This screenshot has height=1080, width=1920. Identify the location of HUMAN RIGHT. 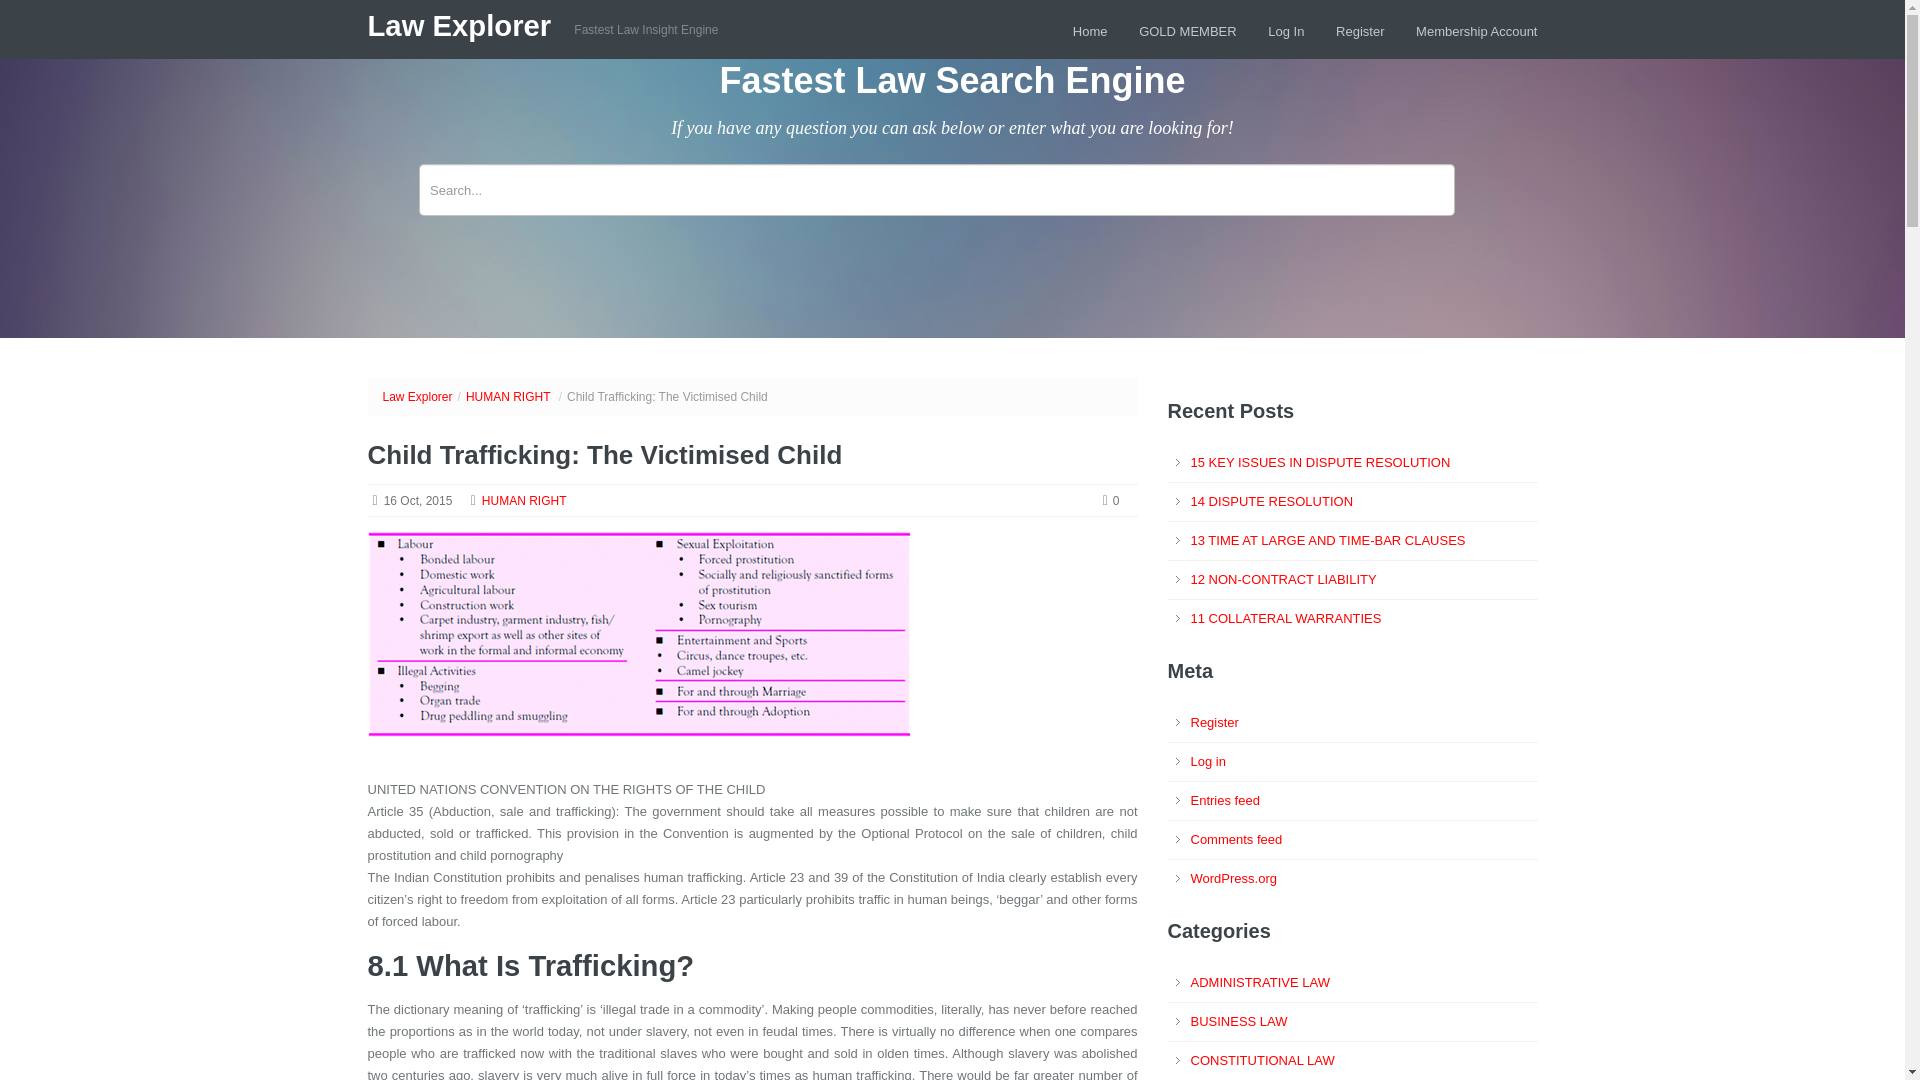
(508, 396).